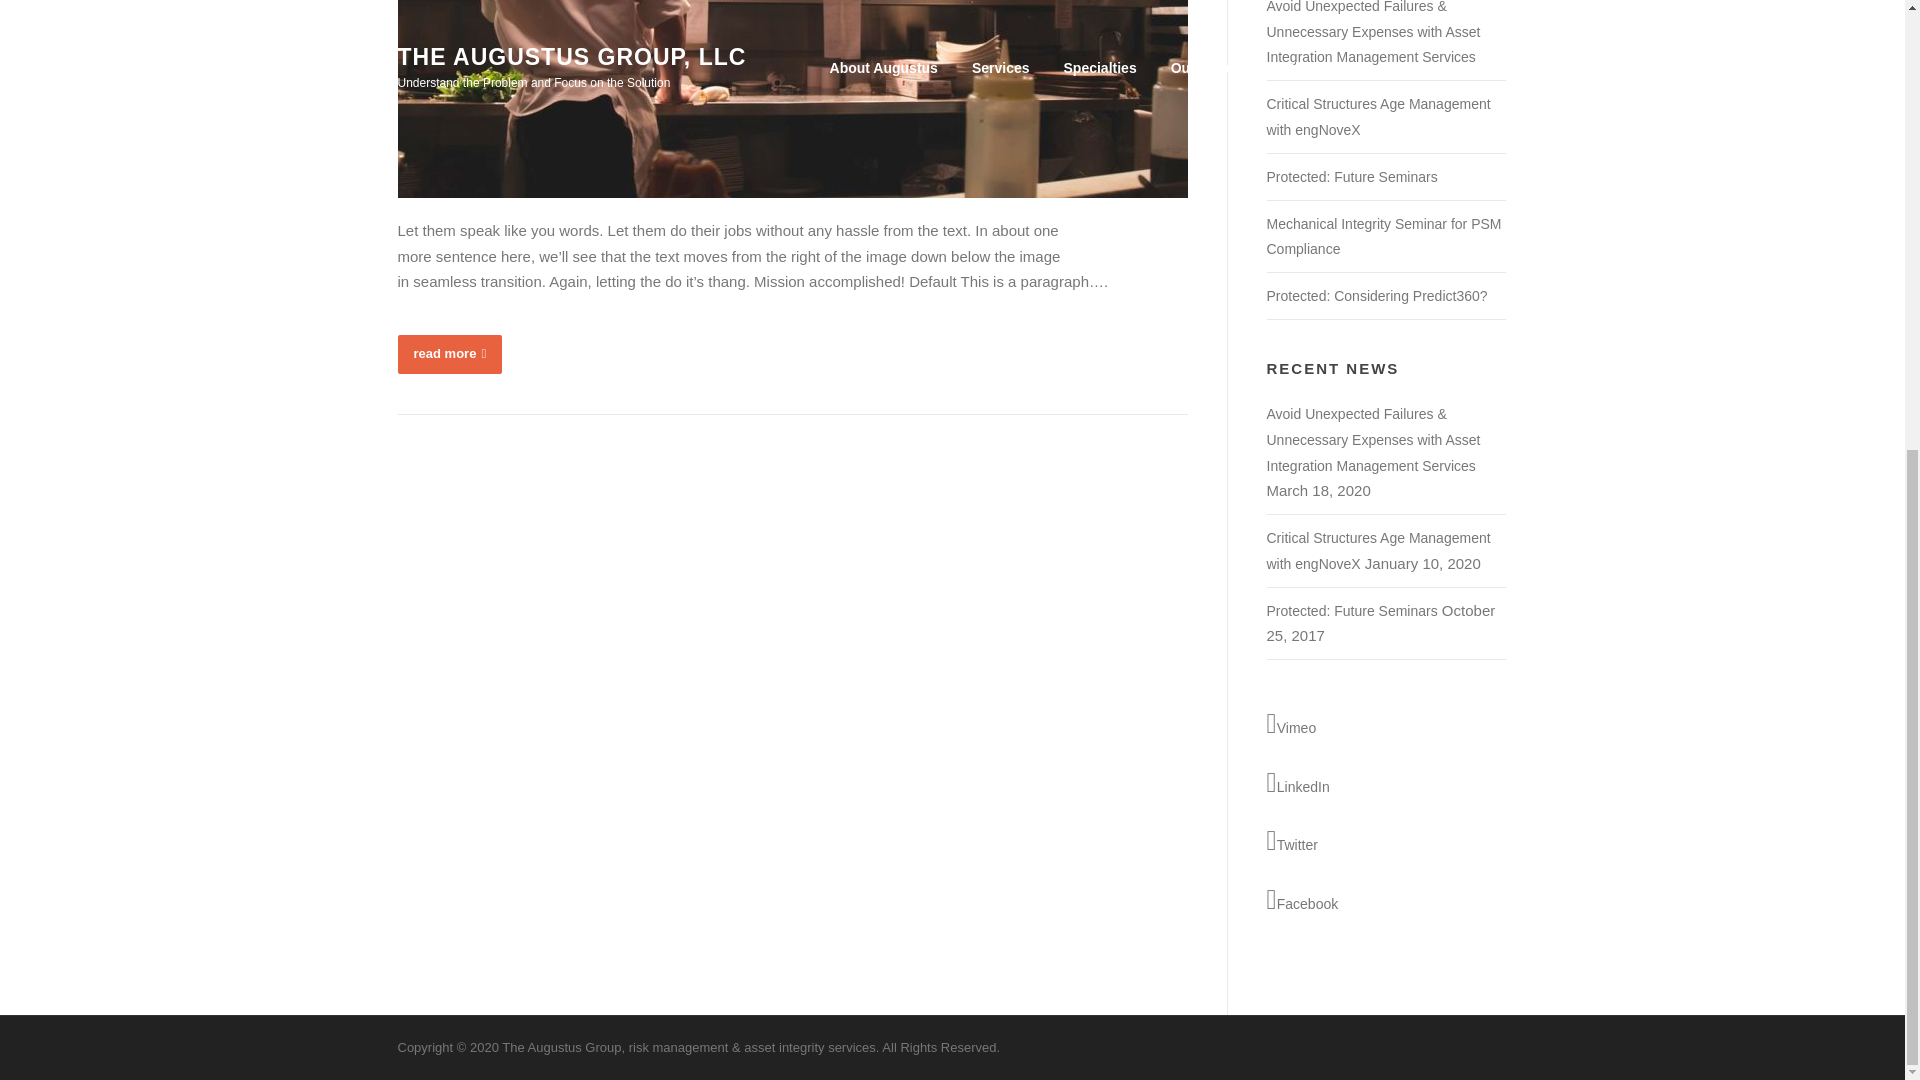  Describe the element at coordinates (1350, 176) in the screenshot. I see `Protected: Future Seminars` at that location.